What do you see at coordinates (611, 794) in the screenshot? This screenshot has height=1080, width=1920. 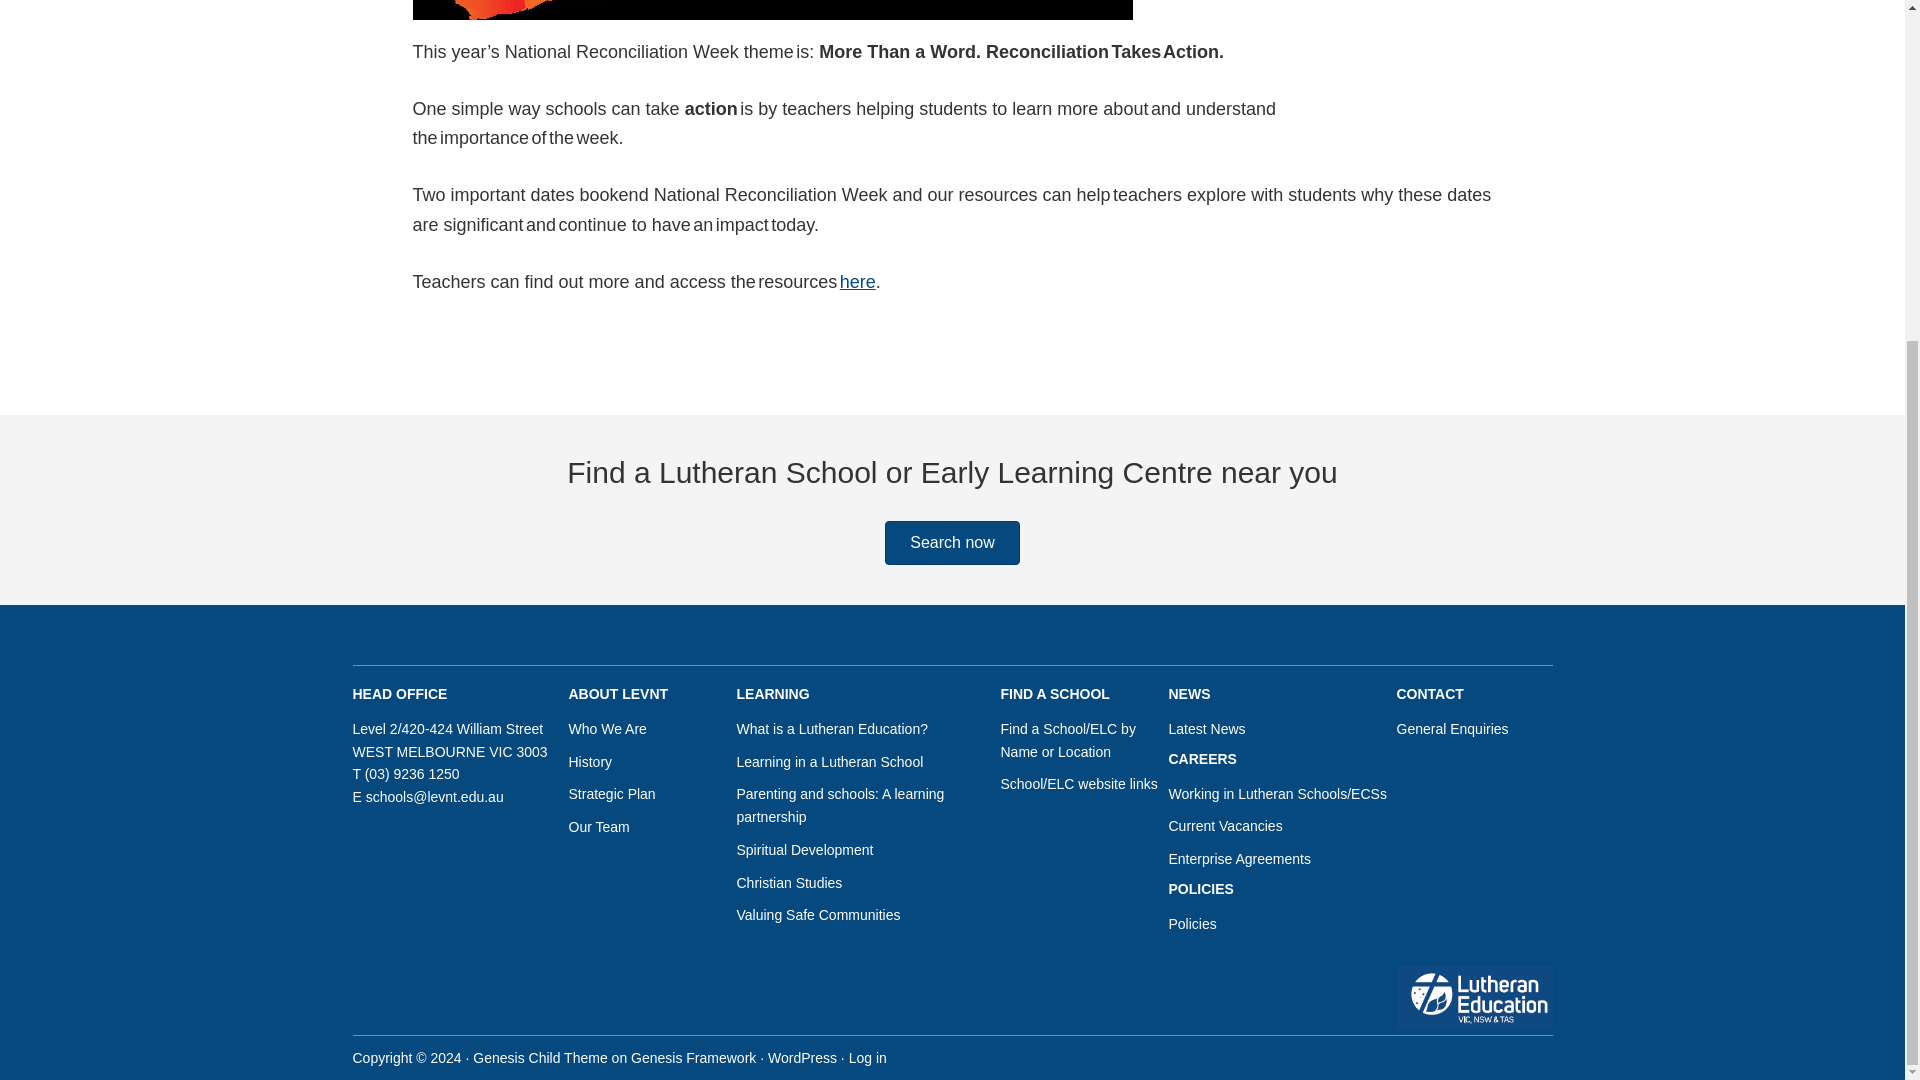 I see `Strategic Plan` at bounding box center [611, 794].